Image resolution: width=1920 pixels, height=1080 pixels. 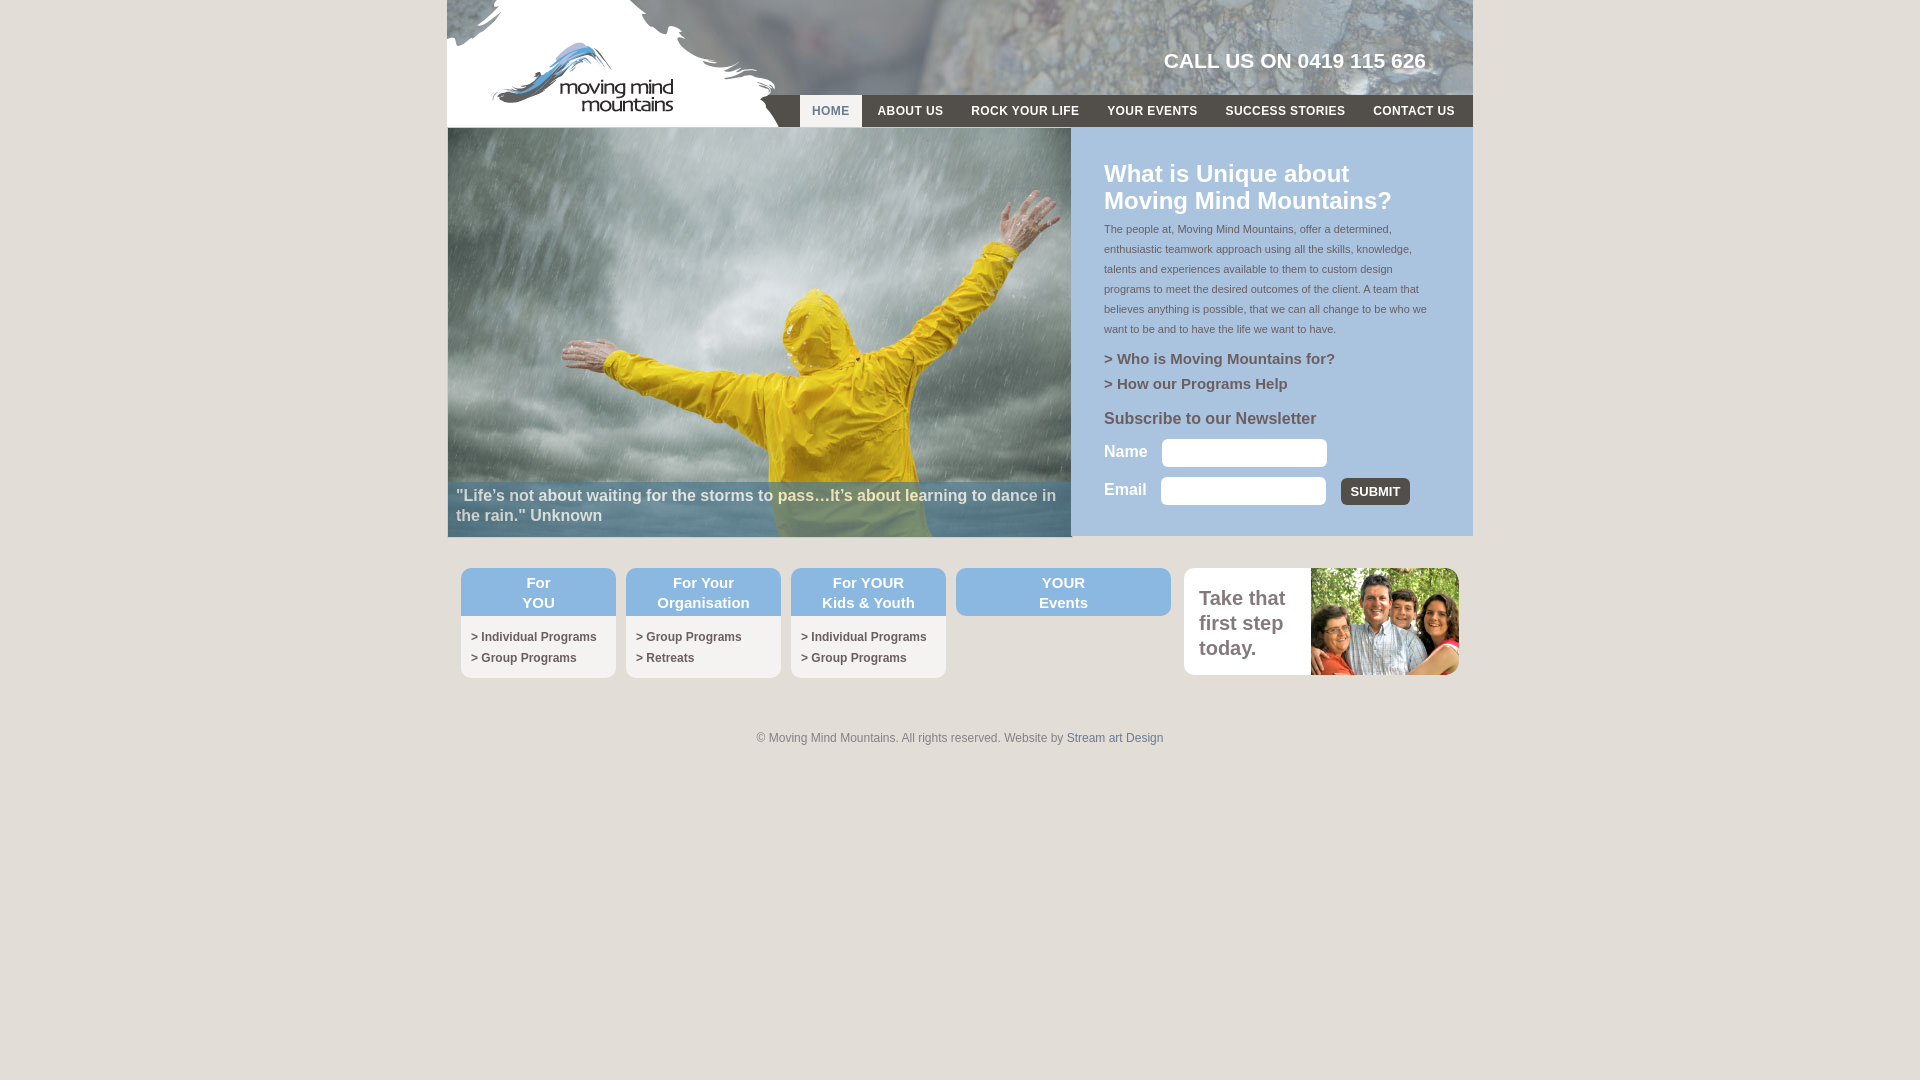 What do you see at coordinates (911, 111) in the screenshot?
I see `ABOUT US` at bounding box center [911, 111].